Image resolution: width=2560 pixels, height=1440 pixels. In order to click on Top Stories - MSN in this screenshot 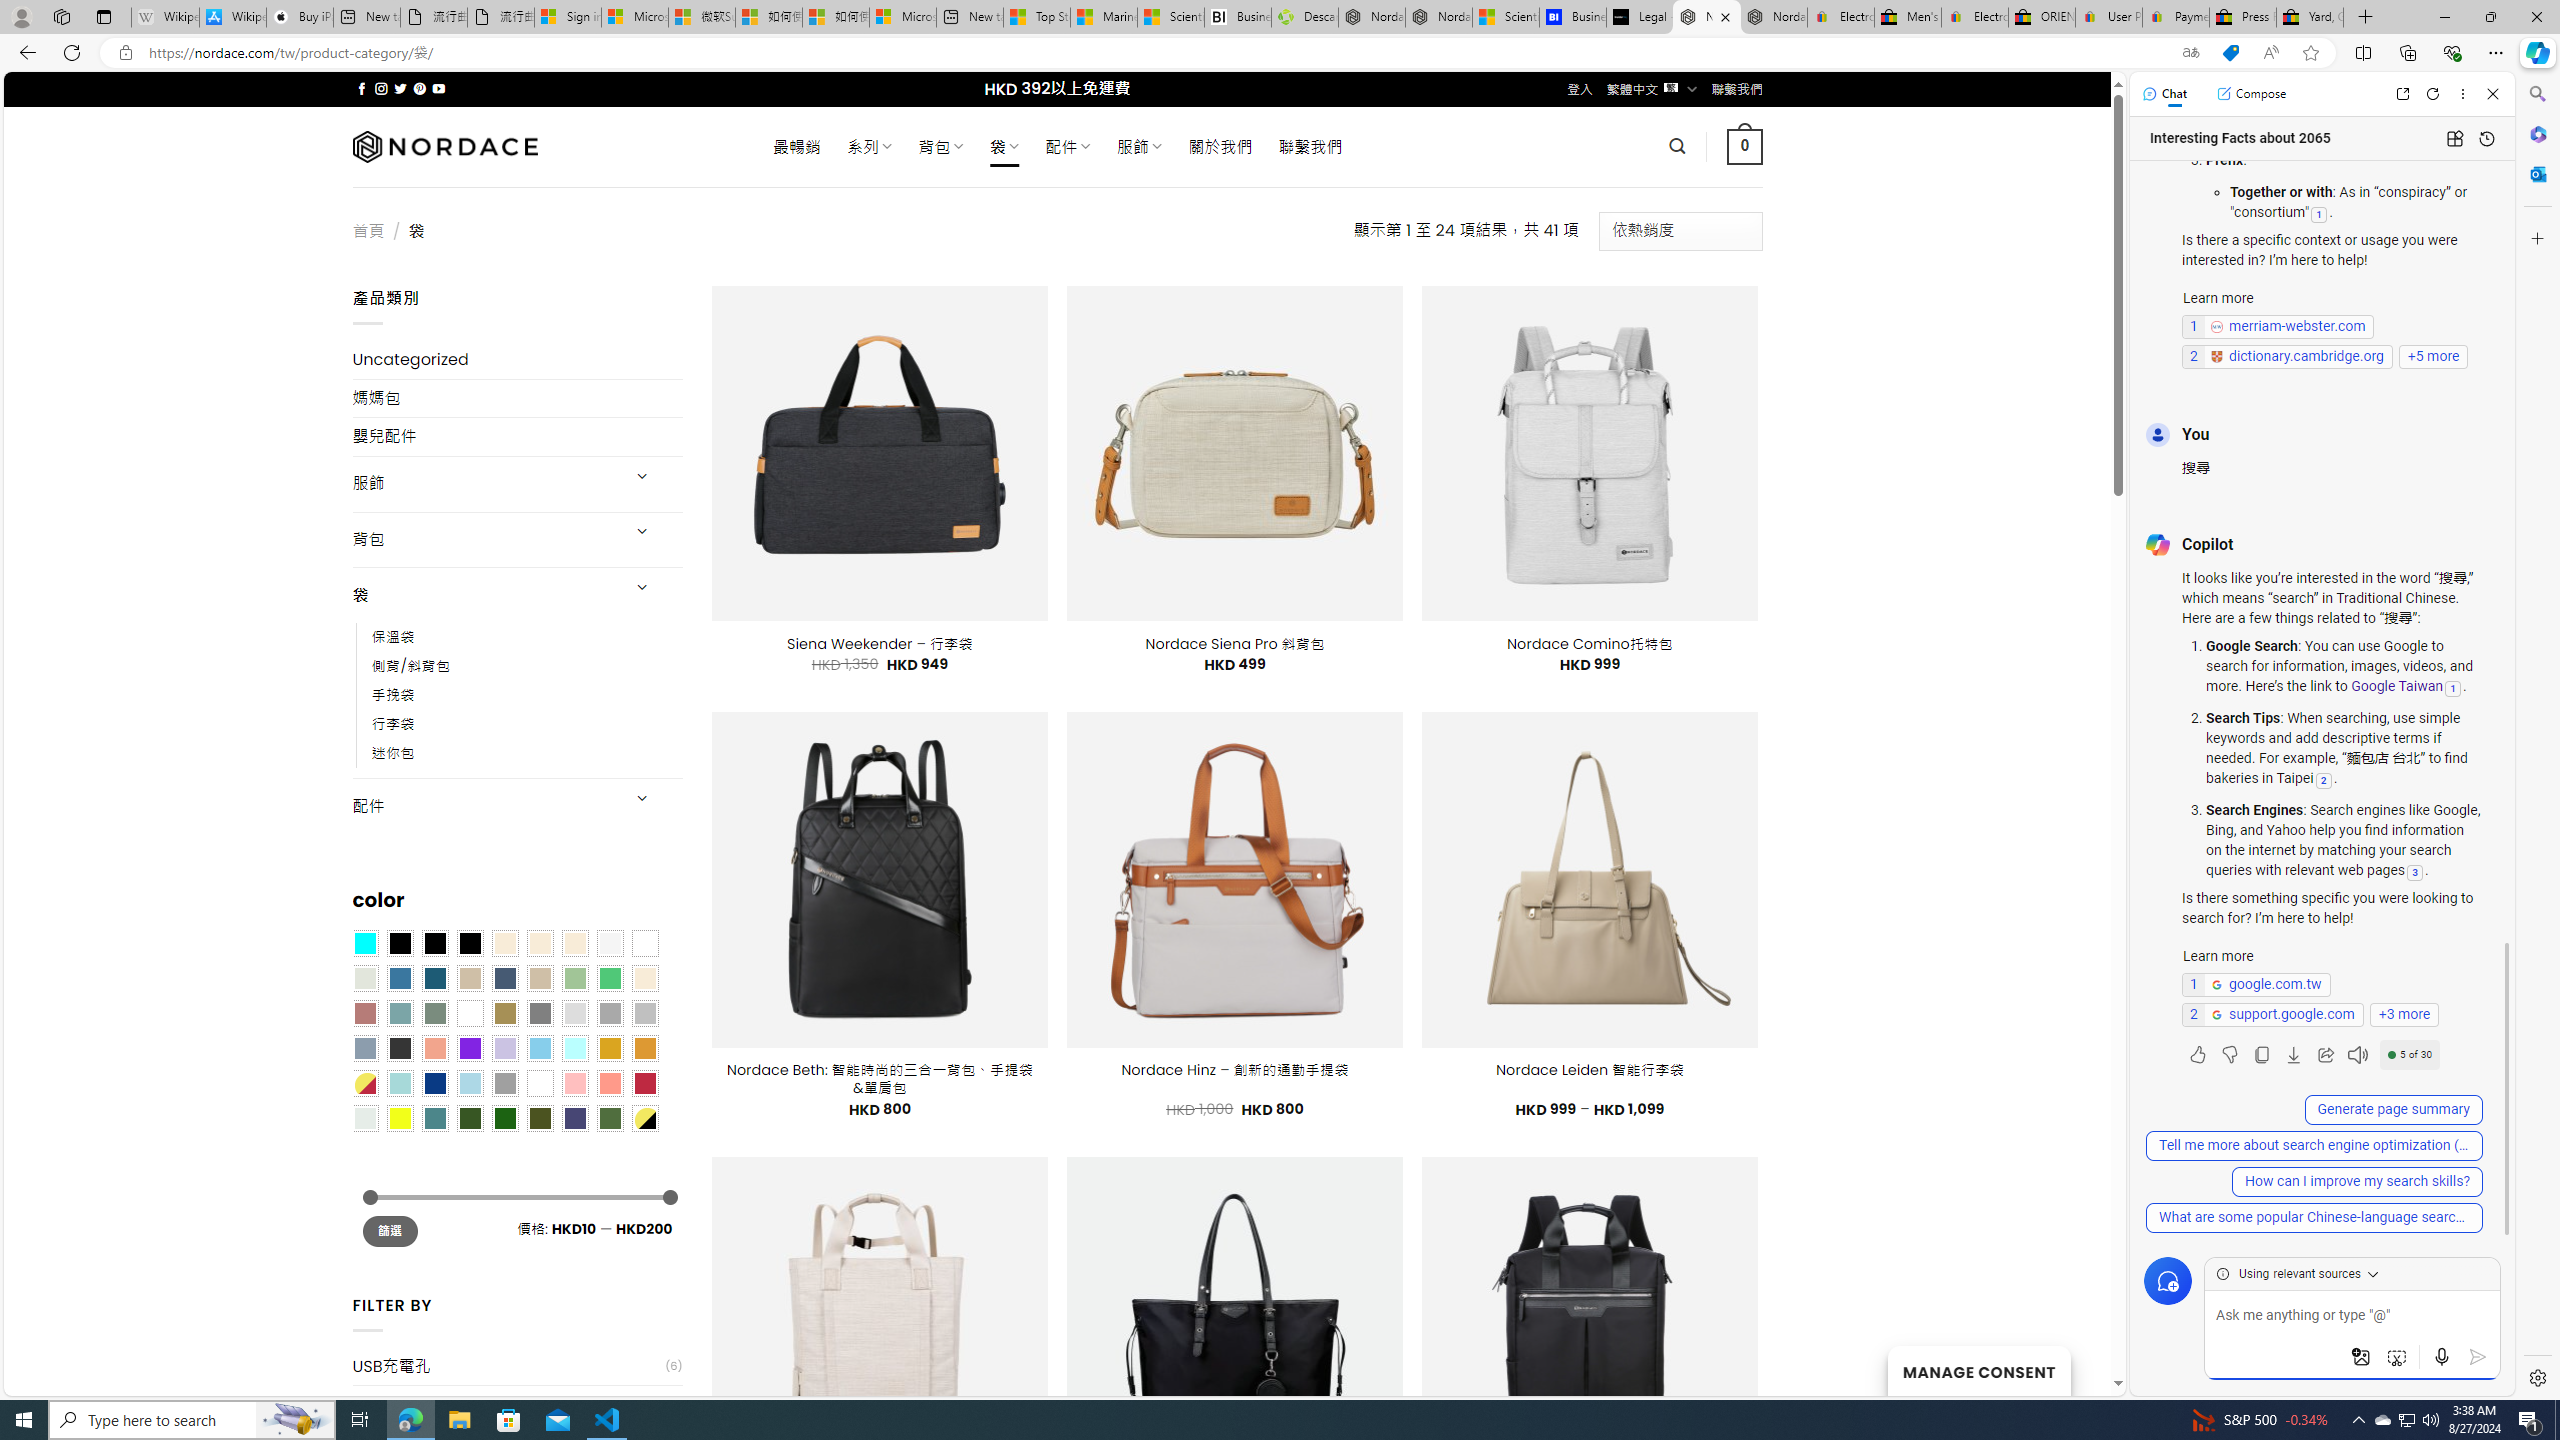, I will do `click(1036, 17)`.